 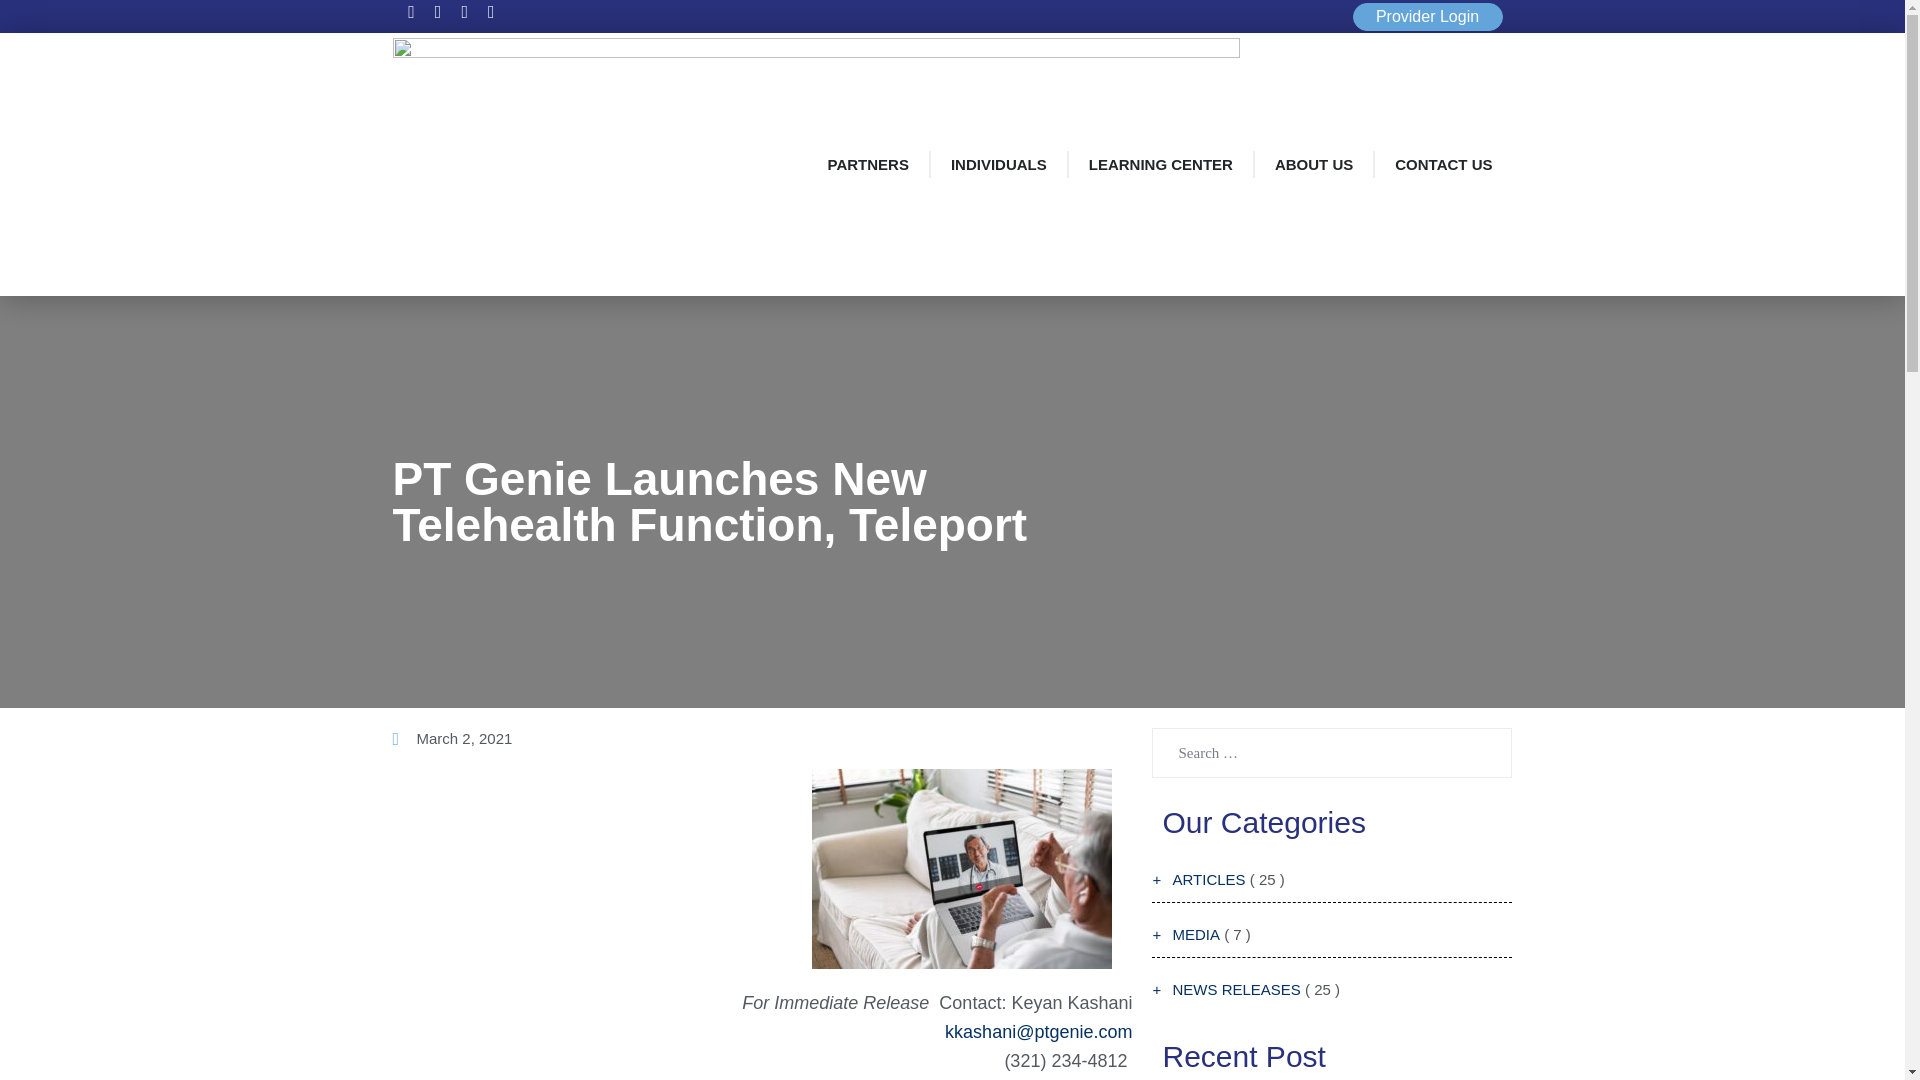 What do you see at coordinates (1161, 164) in the screenshot?
I see `LEARNING CENTER` at bounding box center [1161, 164].